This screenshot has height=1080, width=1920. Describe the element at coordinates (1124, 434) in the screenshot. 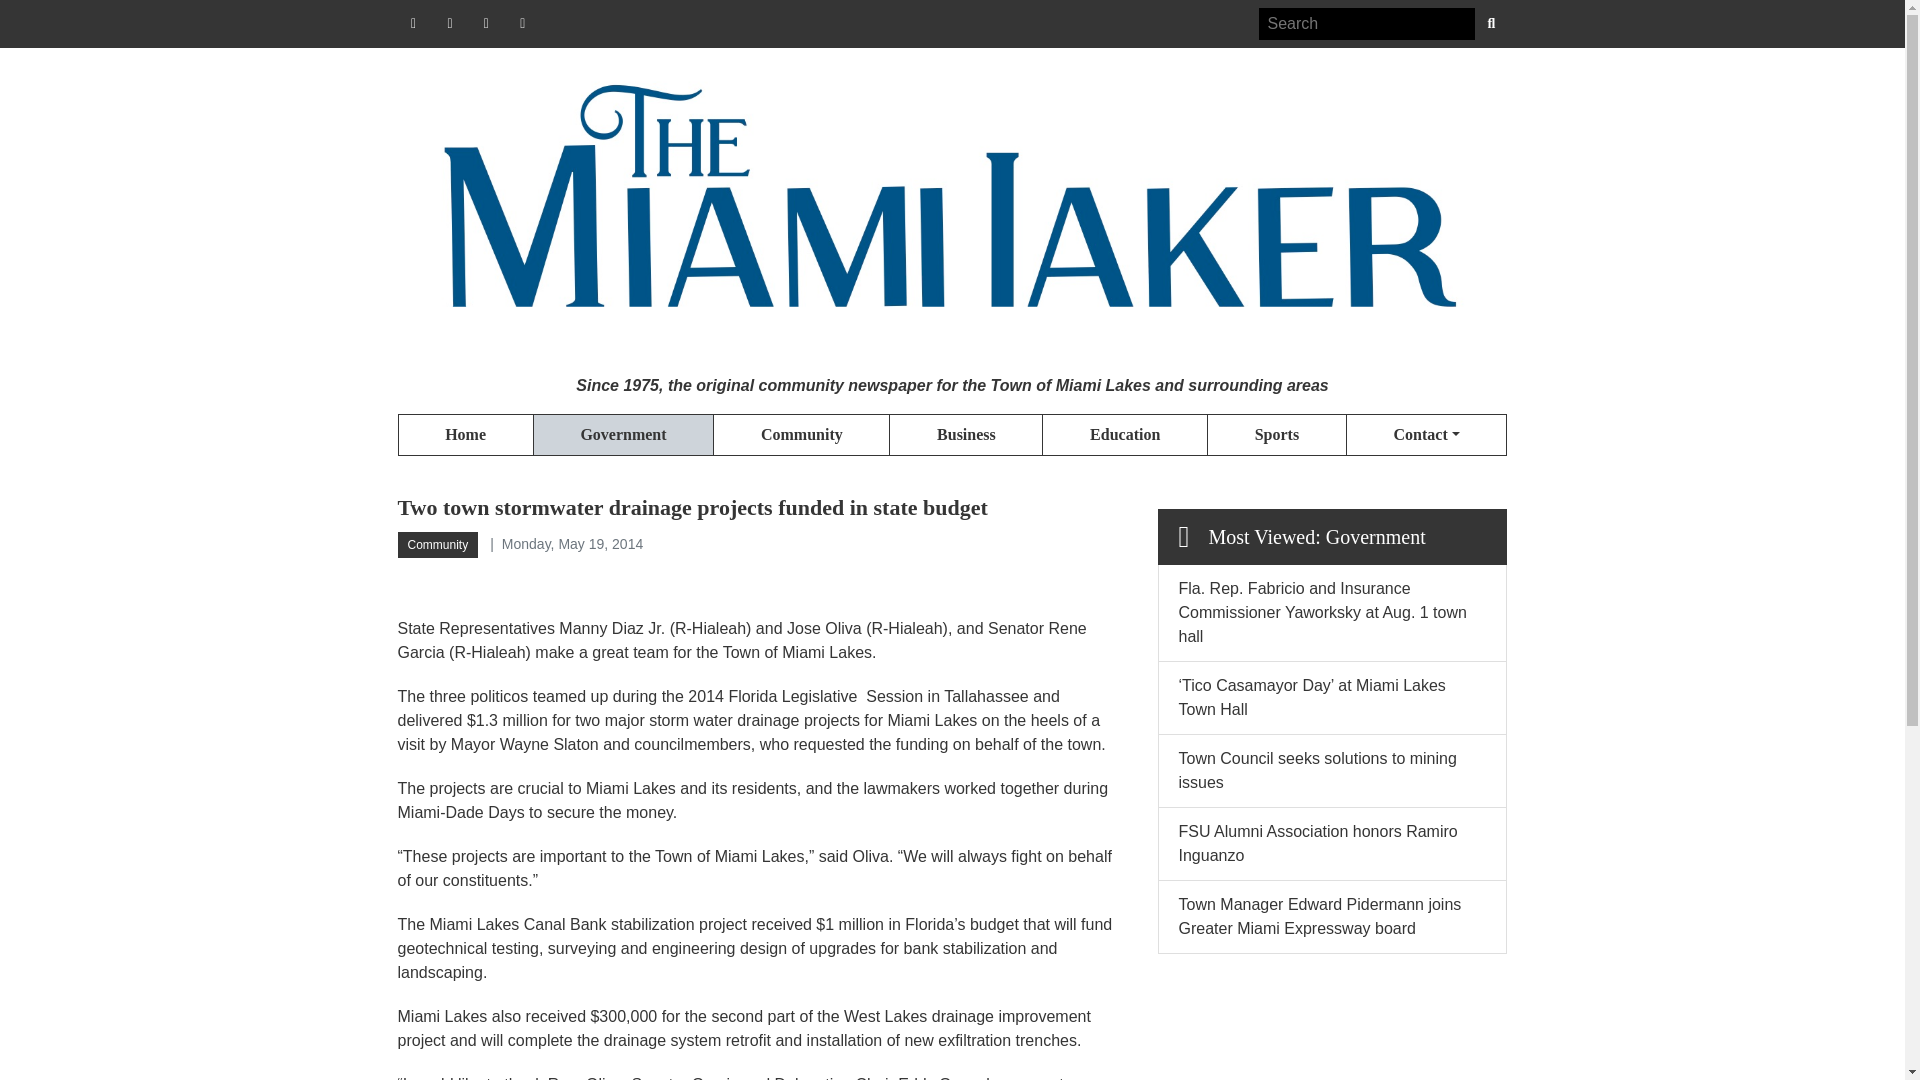

I see `Education` at that location.